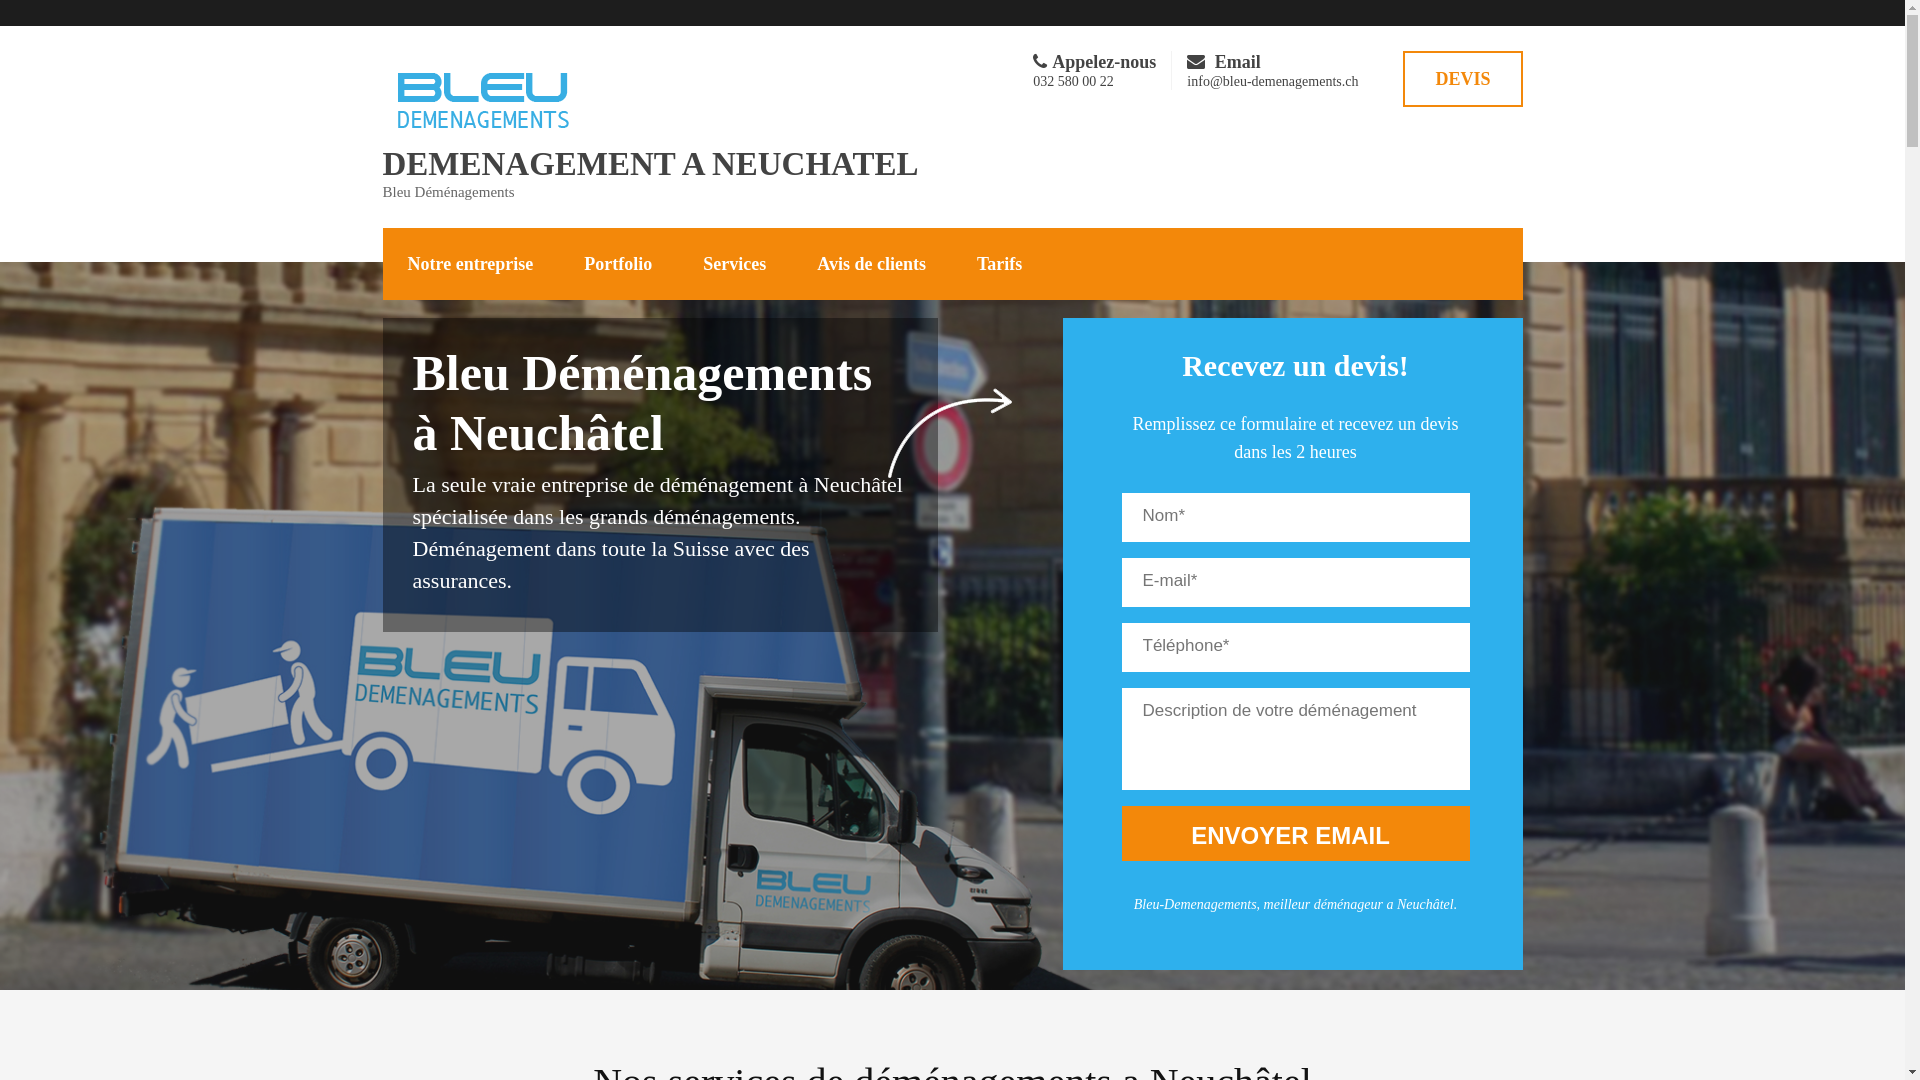  What do you see at coordinates (618, 264) in the screenshot?
I see `Portfolio` at bounding box center [618, 264].